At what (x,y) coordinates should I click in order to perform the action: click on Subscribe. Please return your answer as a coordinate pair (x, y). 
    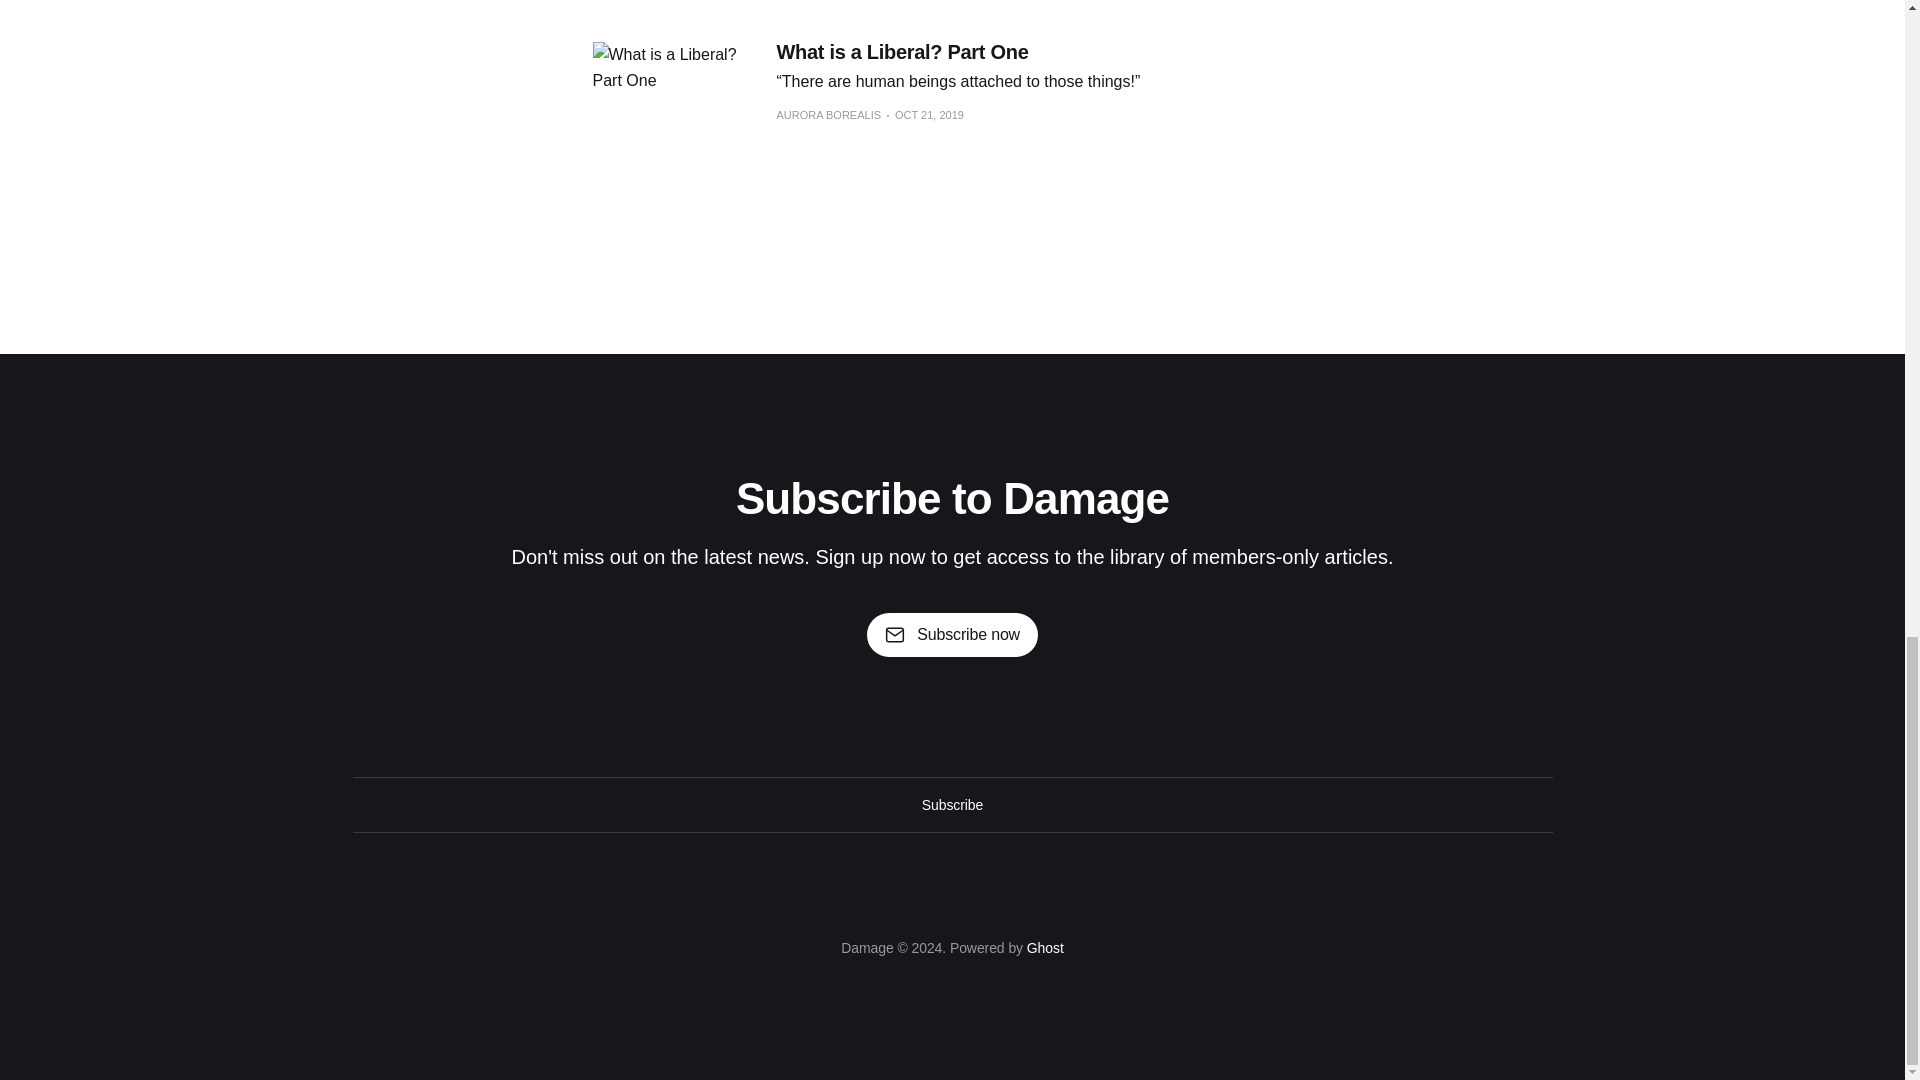
    Looking at the image, I should click on (952, 804).